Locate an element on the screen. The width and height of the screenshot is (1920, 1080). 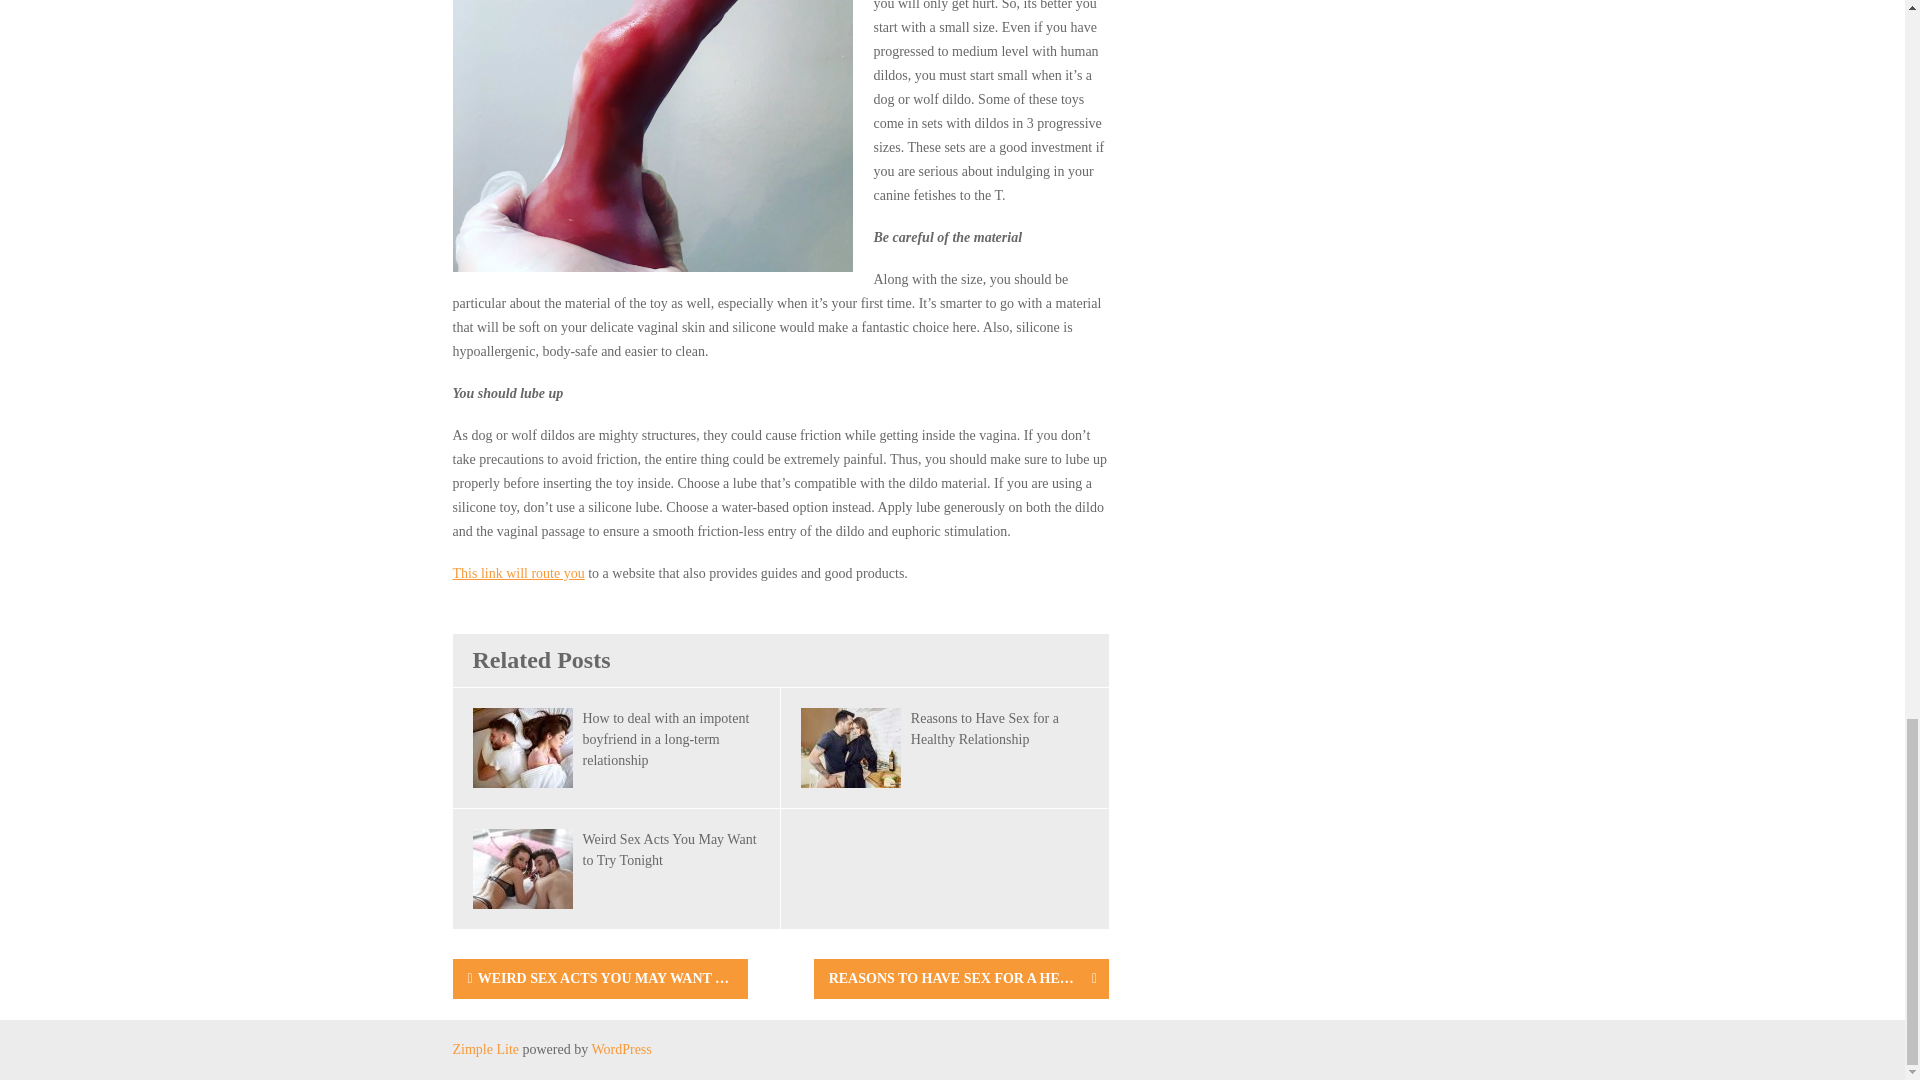
REASONS TO HAVE SEX FOR A HEALTHY RELATIONSHIP is located at coordinates (954, 978).